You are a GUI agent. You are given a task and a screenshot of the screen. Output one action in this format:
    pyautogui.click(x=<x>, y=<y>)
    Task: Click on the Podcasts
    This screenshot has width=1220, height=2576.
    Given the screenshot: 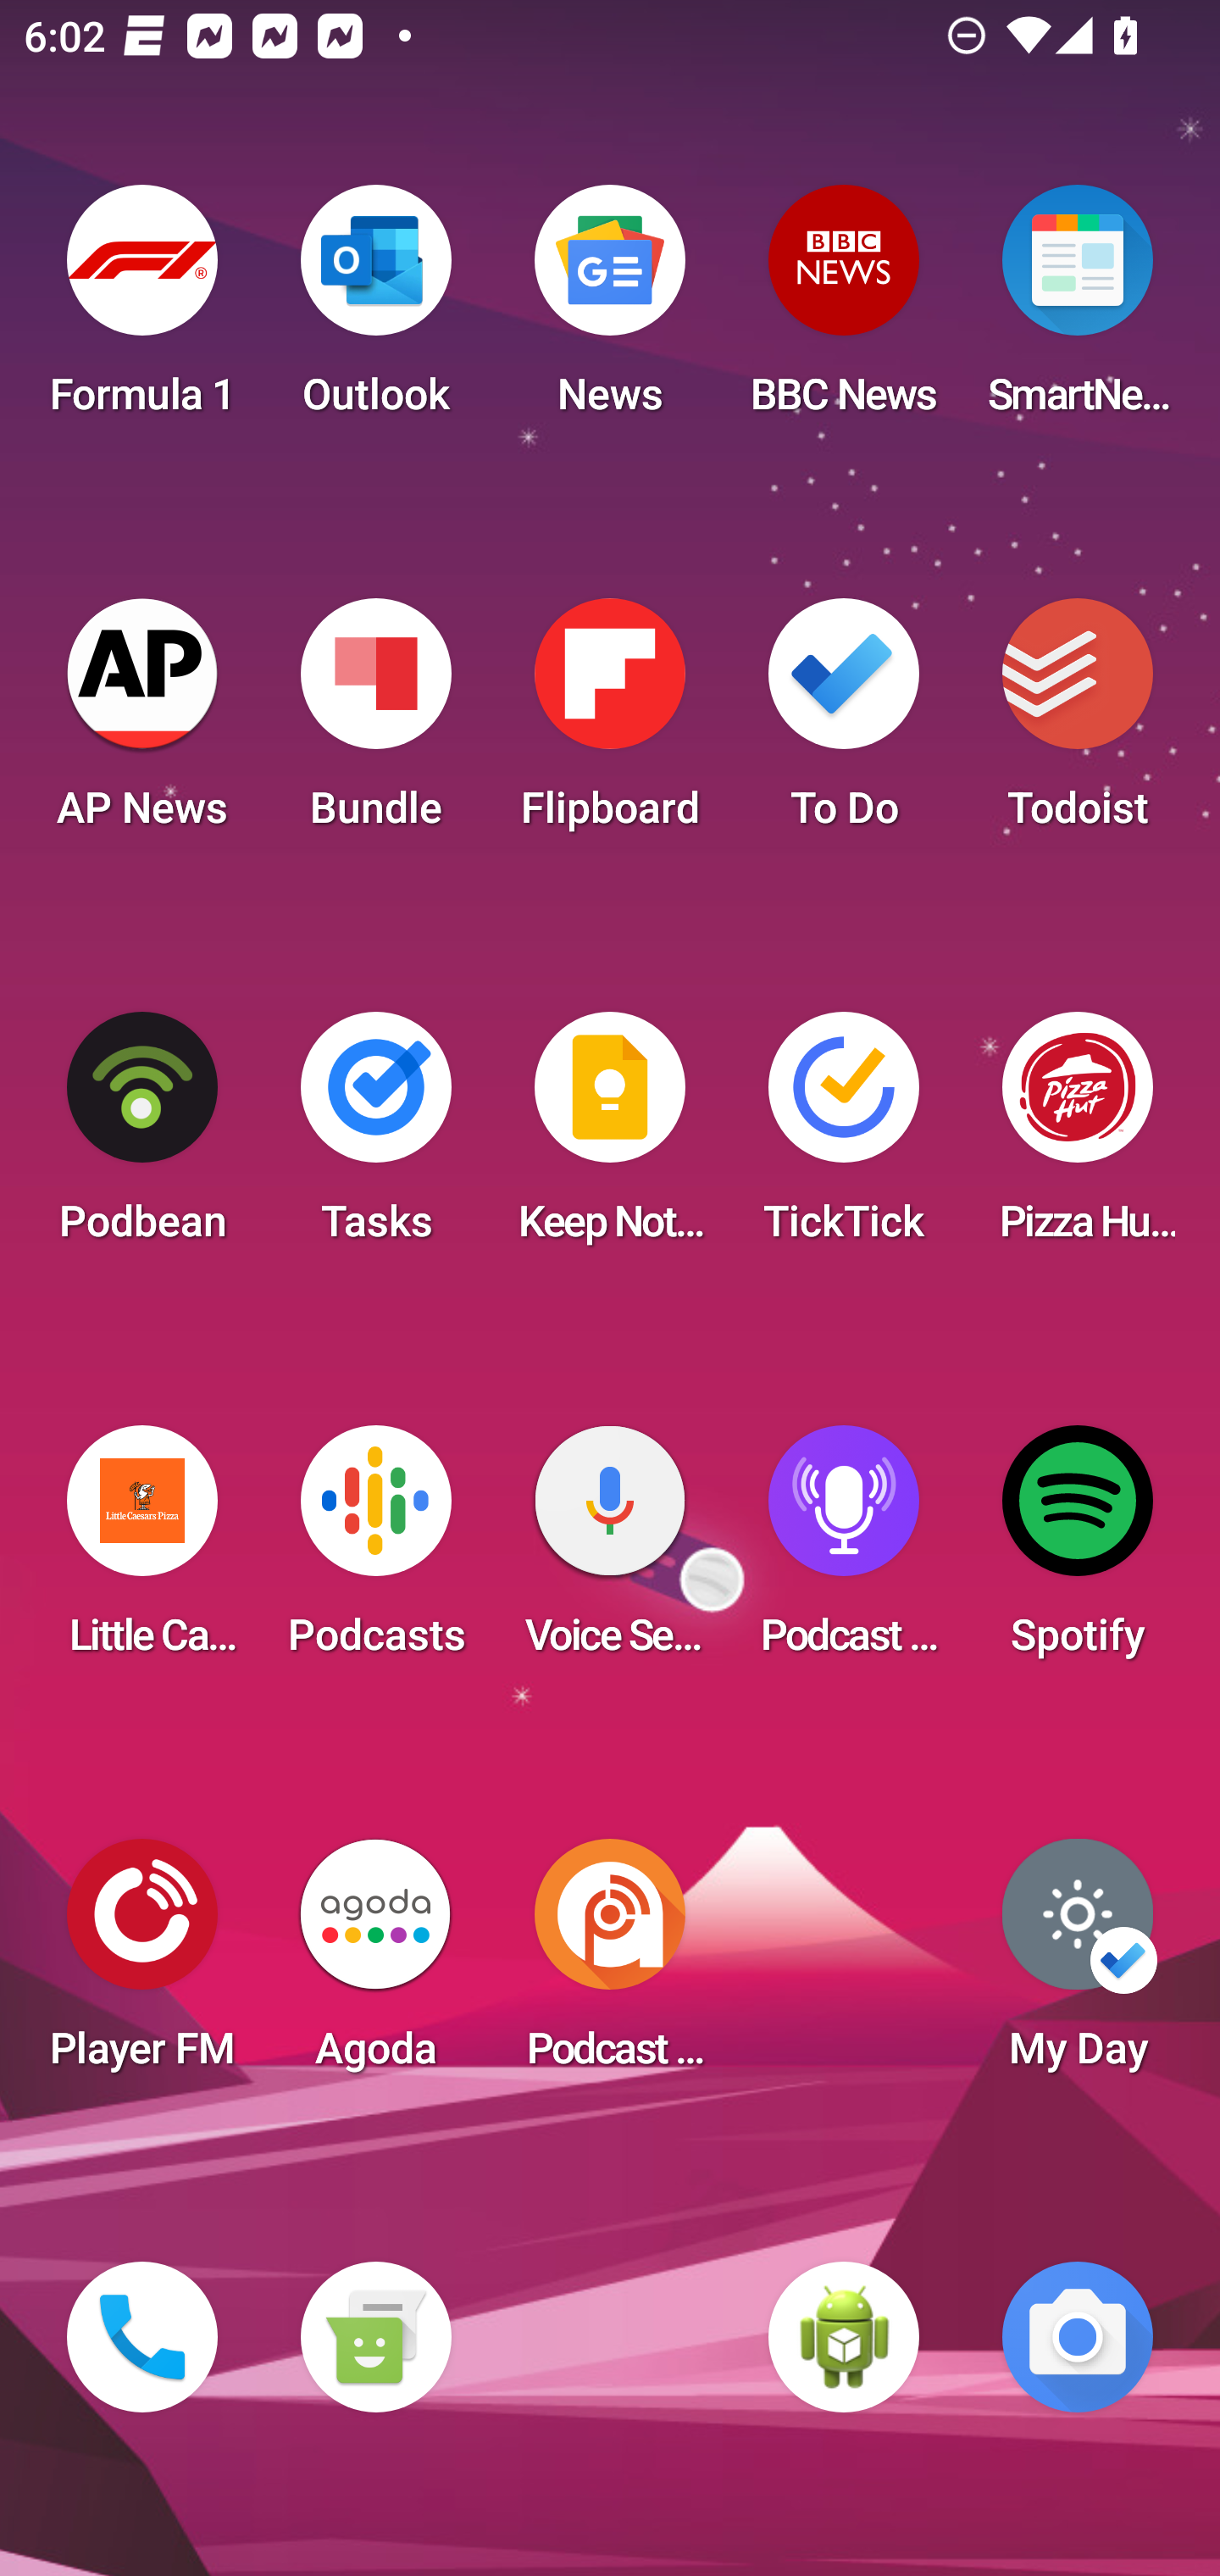 What is the action you would take?
    pyautogui.click(x=375, y=1551)
    